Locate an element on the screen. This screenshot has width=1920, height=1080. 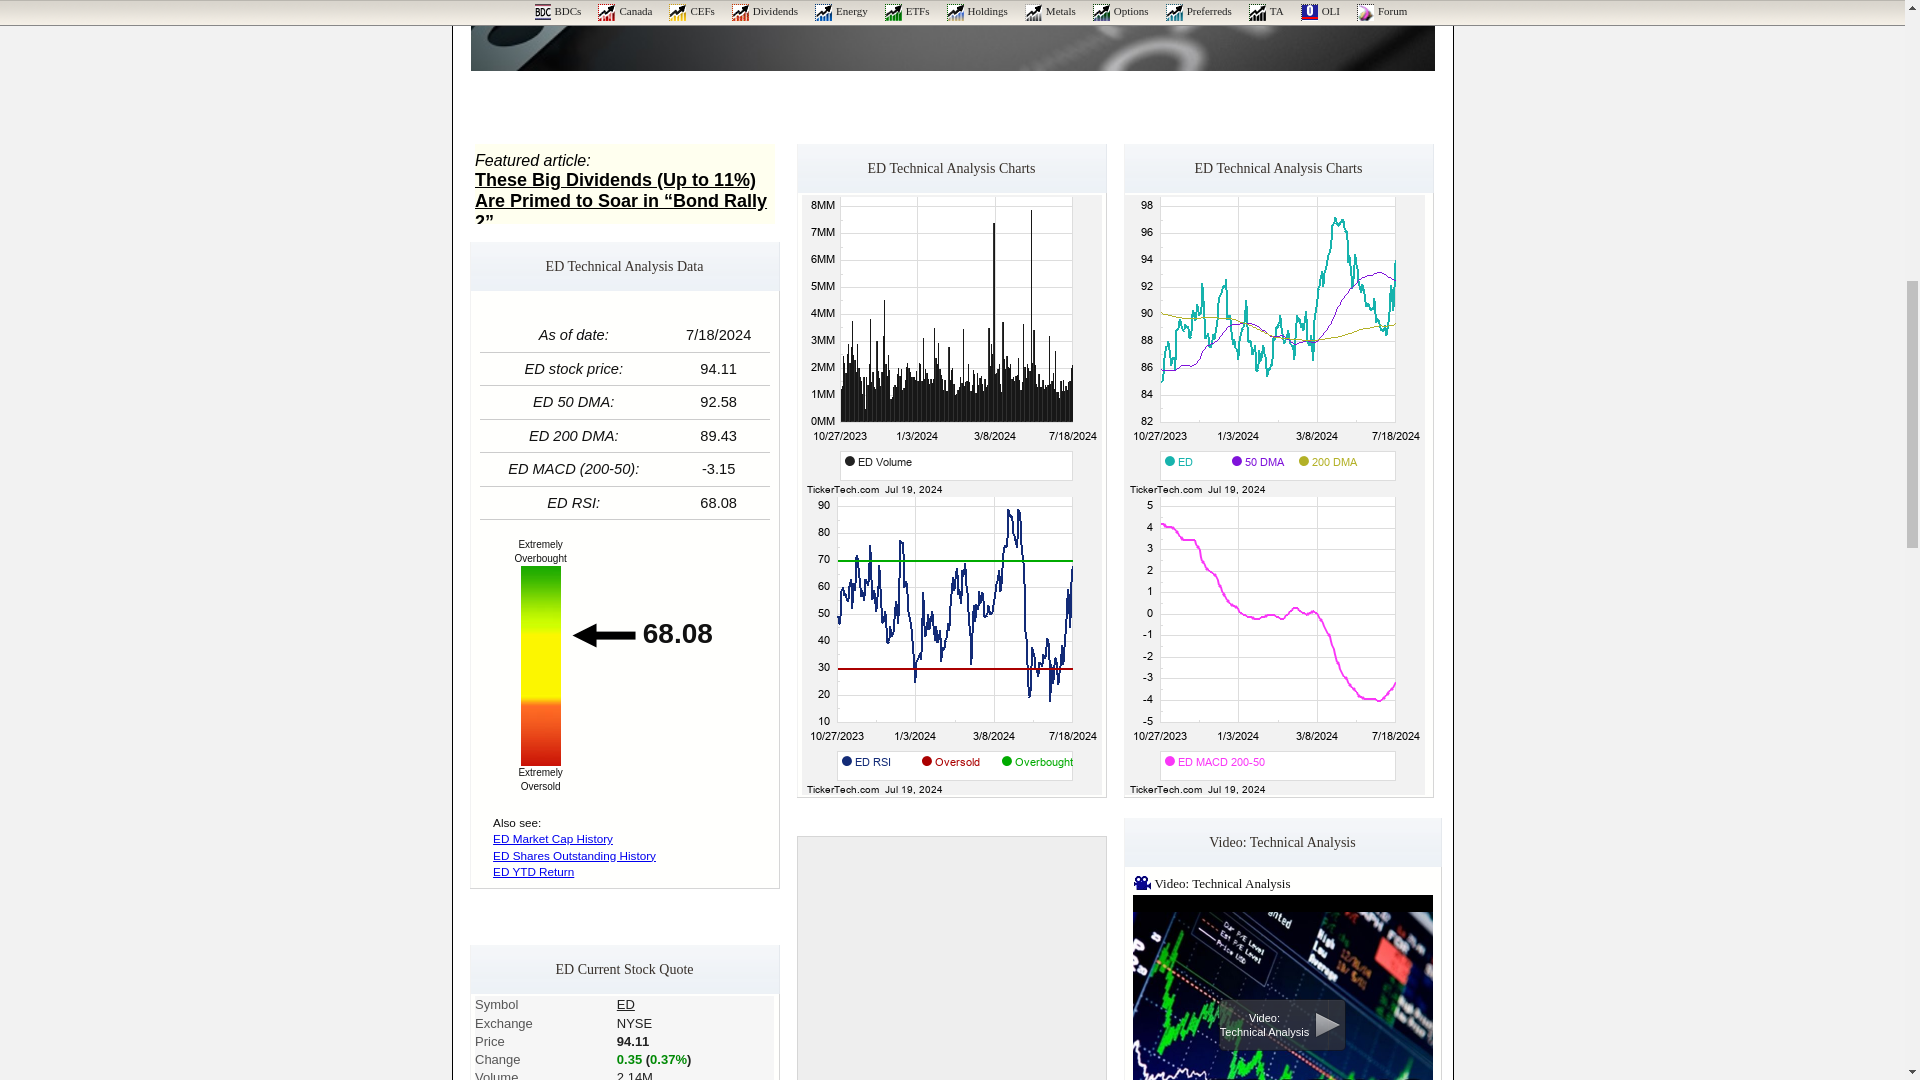
ED is located at coordinates (626, 1004).